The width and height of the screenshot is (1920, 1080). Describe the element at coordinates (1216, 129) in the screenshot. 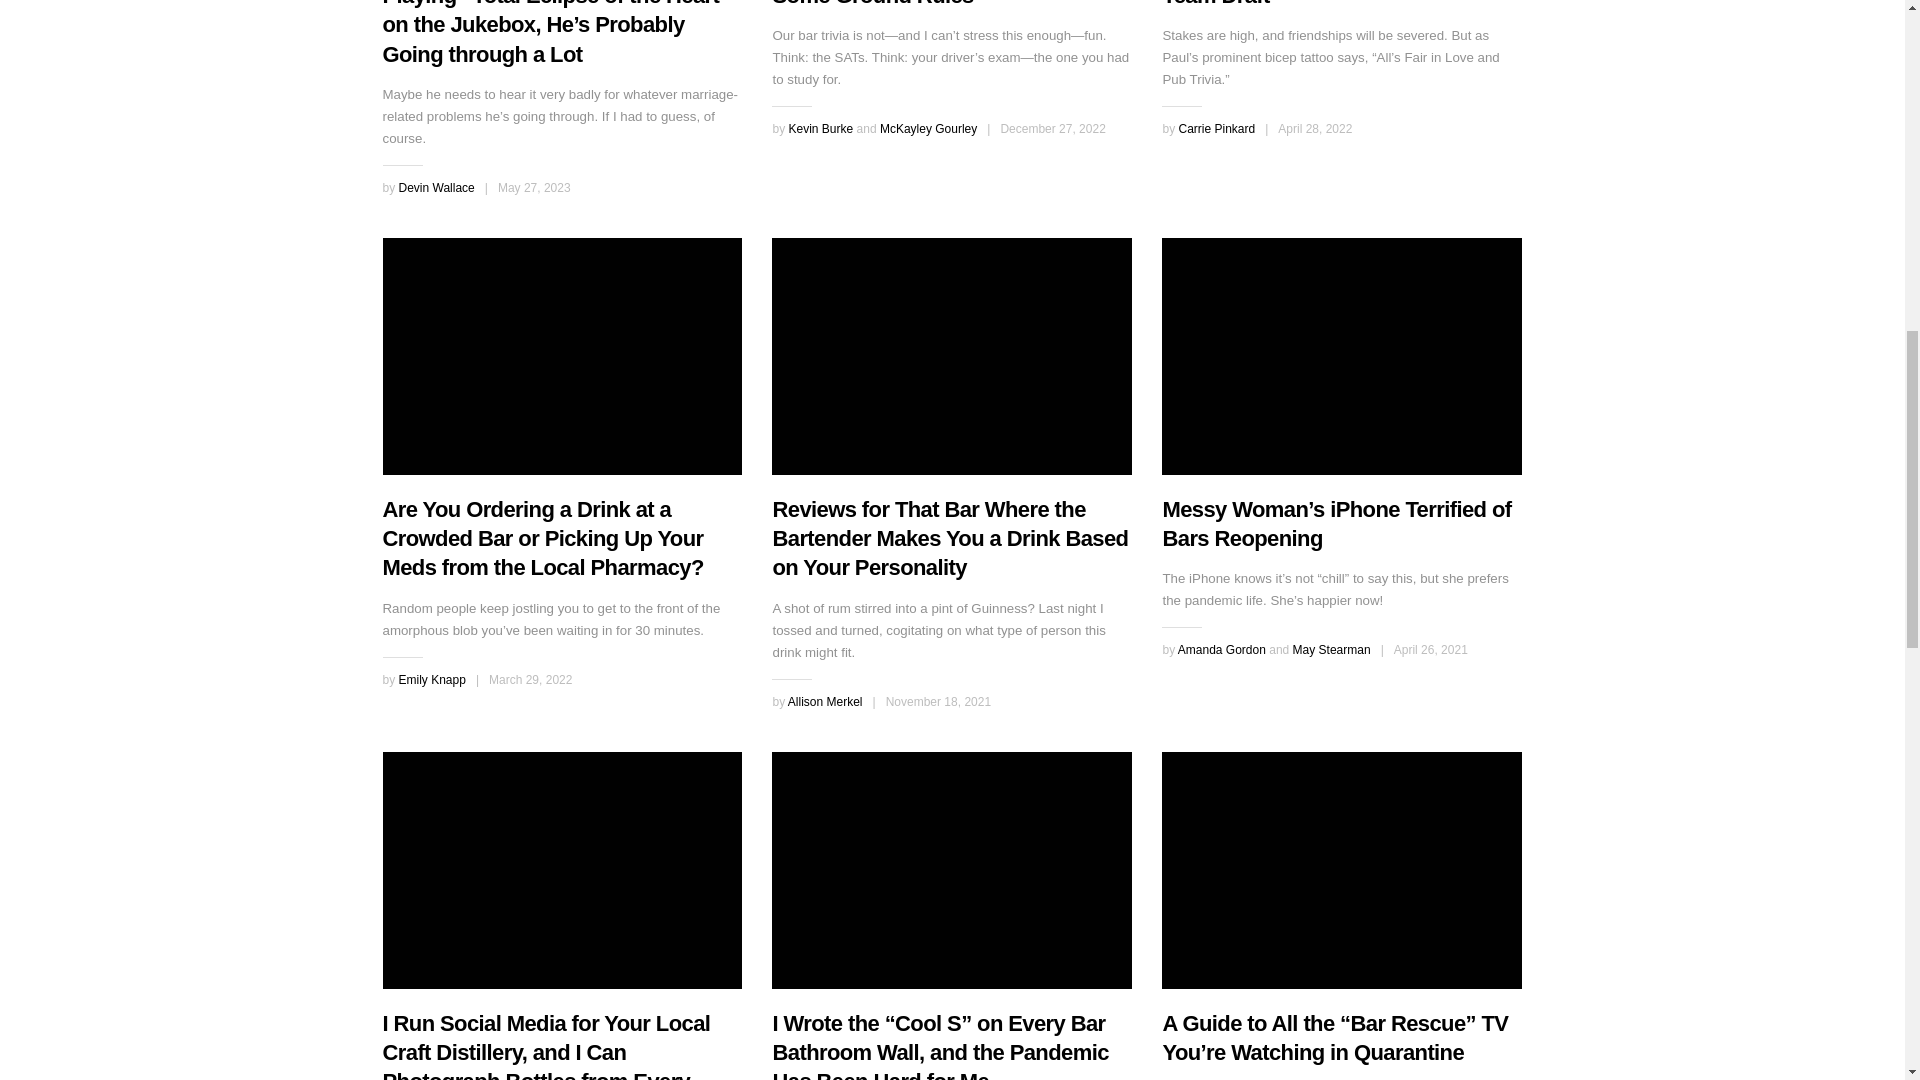

I see `Posts by Carrie Pinkard` at that location.